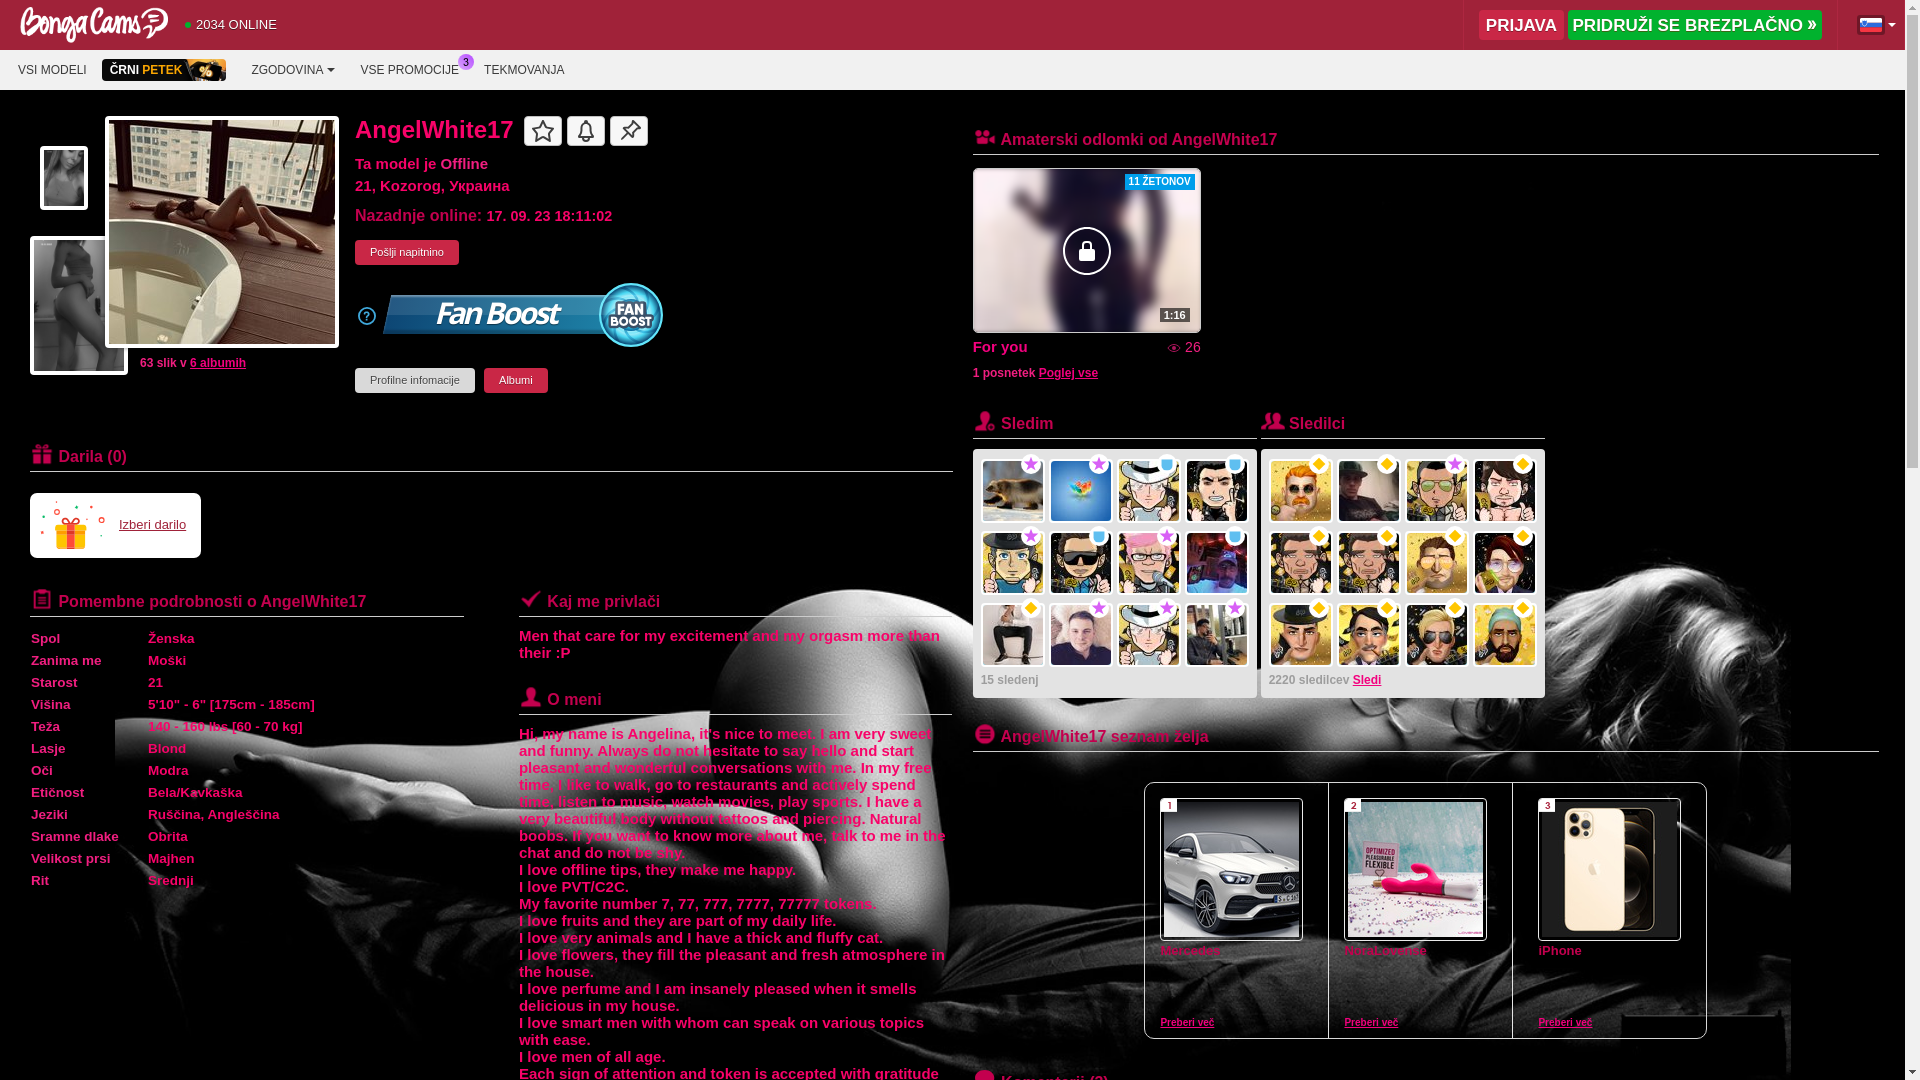  I want to click on -YourBoy-, so click(1013, 635).